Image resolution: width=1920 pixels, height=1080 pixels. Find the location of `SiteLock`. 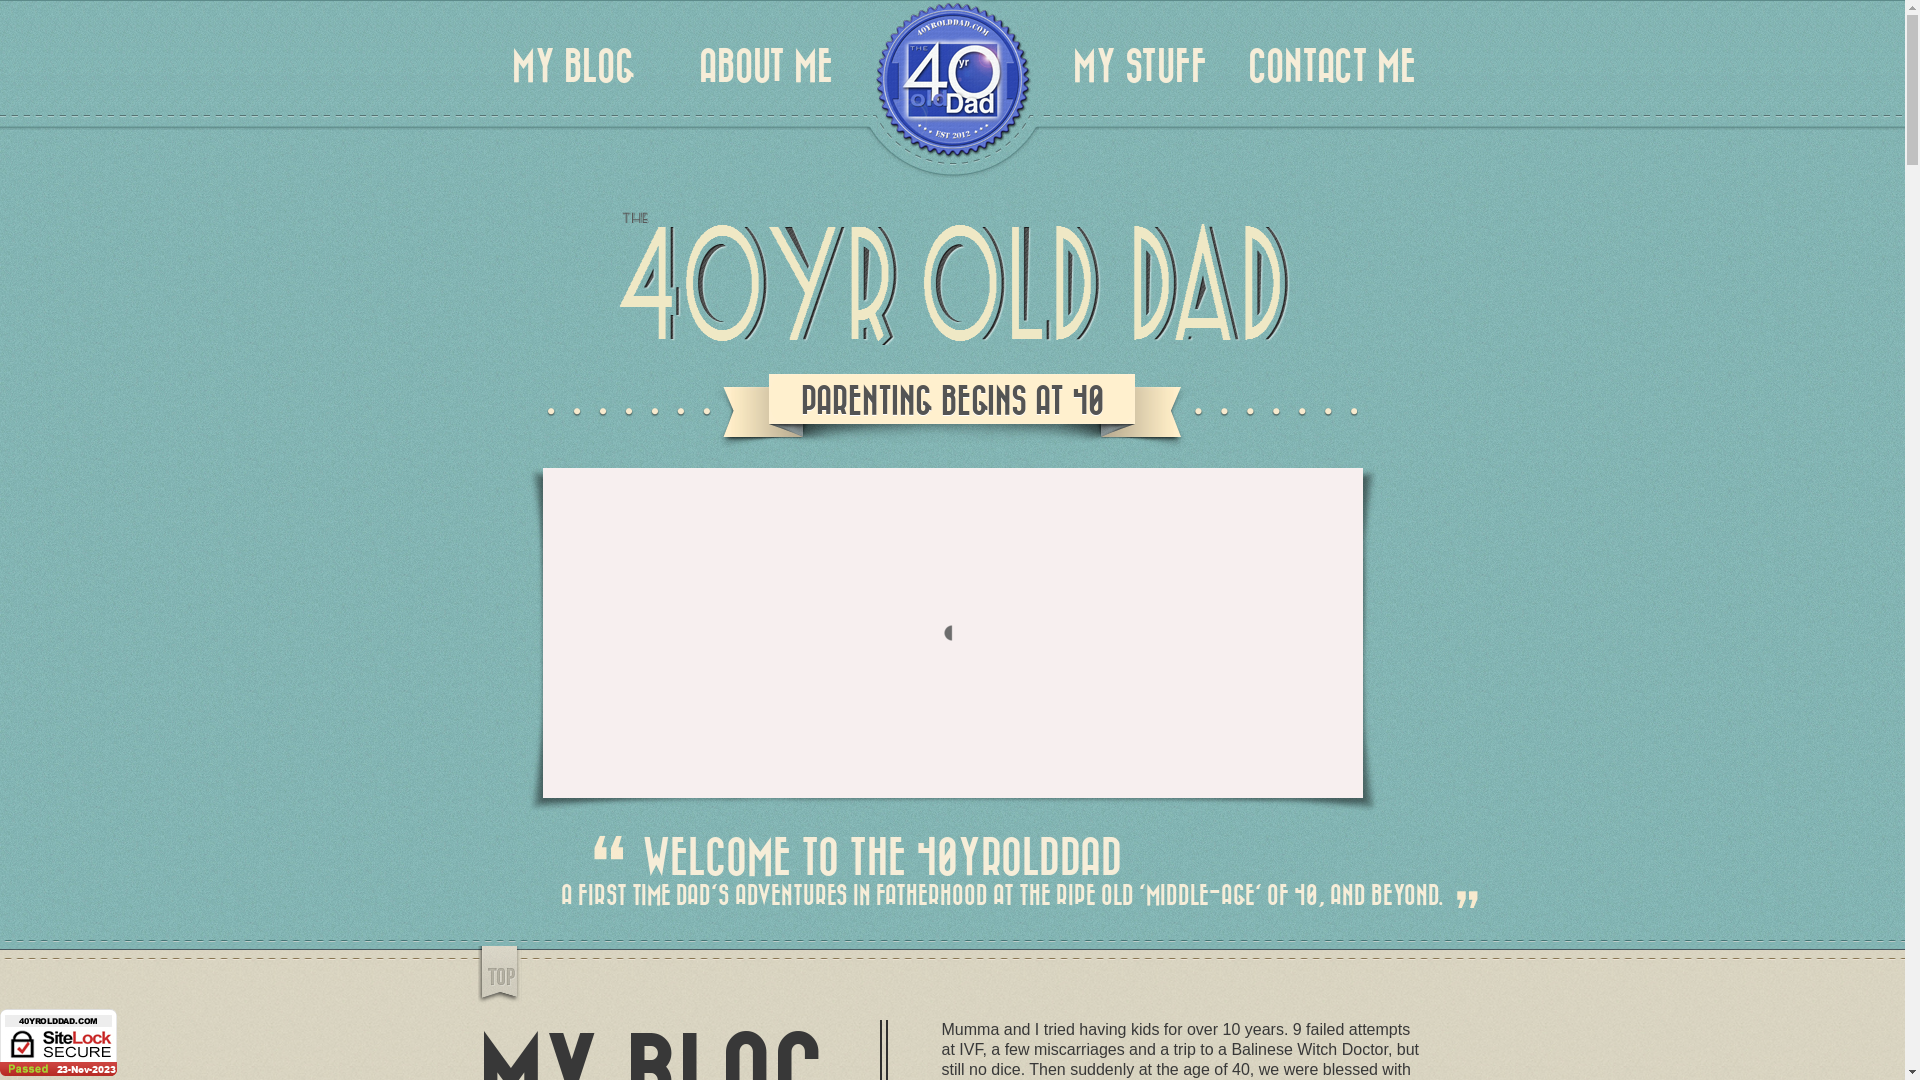

SiteLock is located at coordinates (58, 1042).